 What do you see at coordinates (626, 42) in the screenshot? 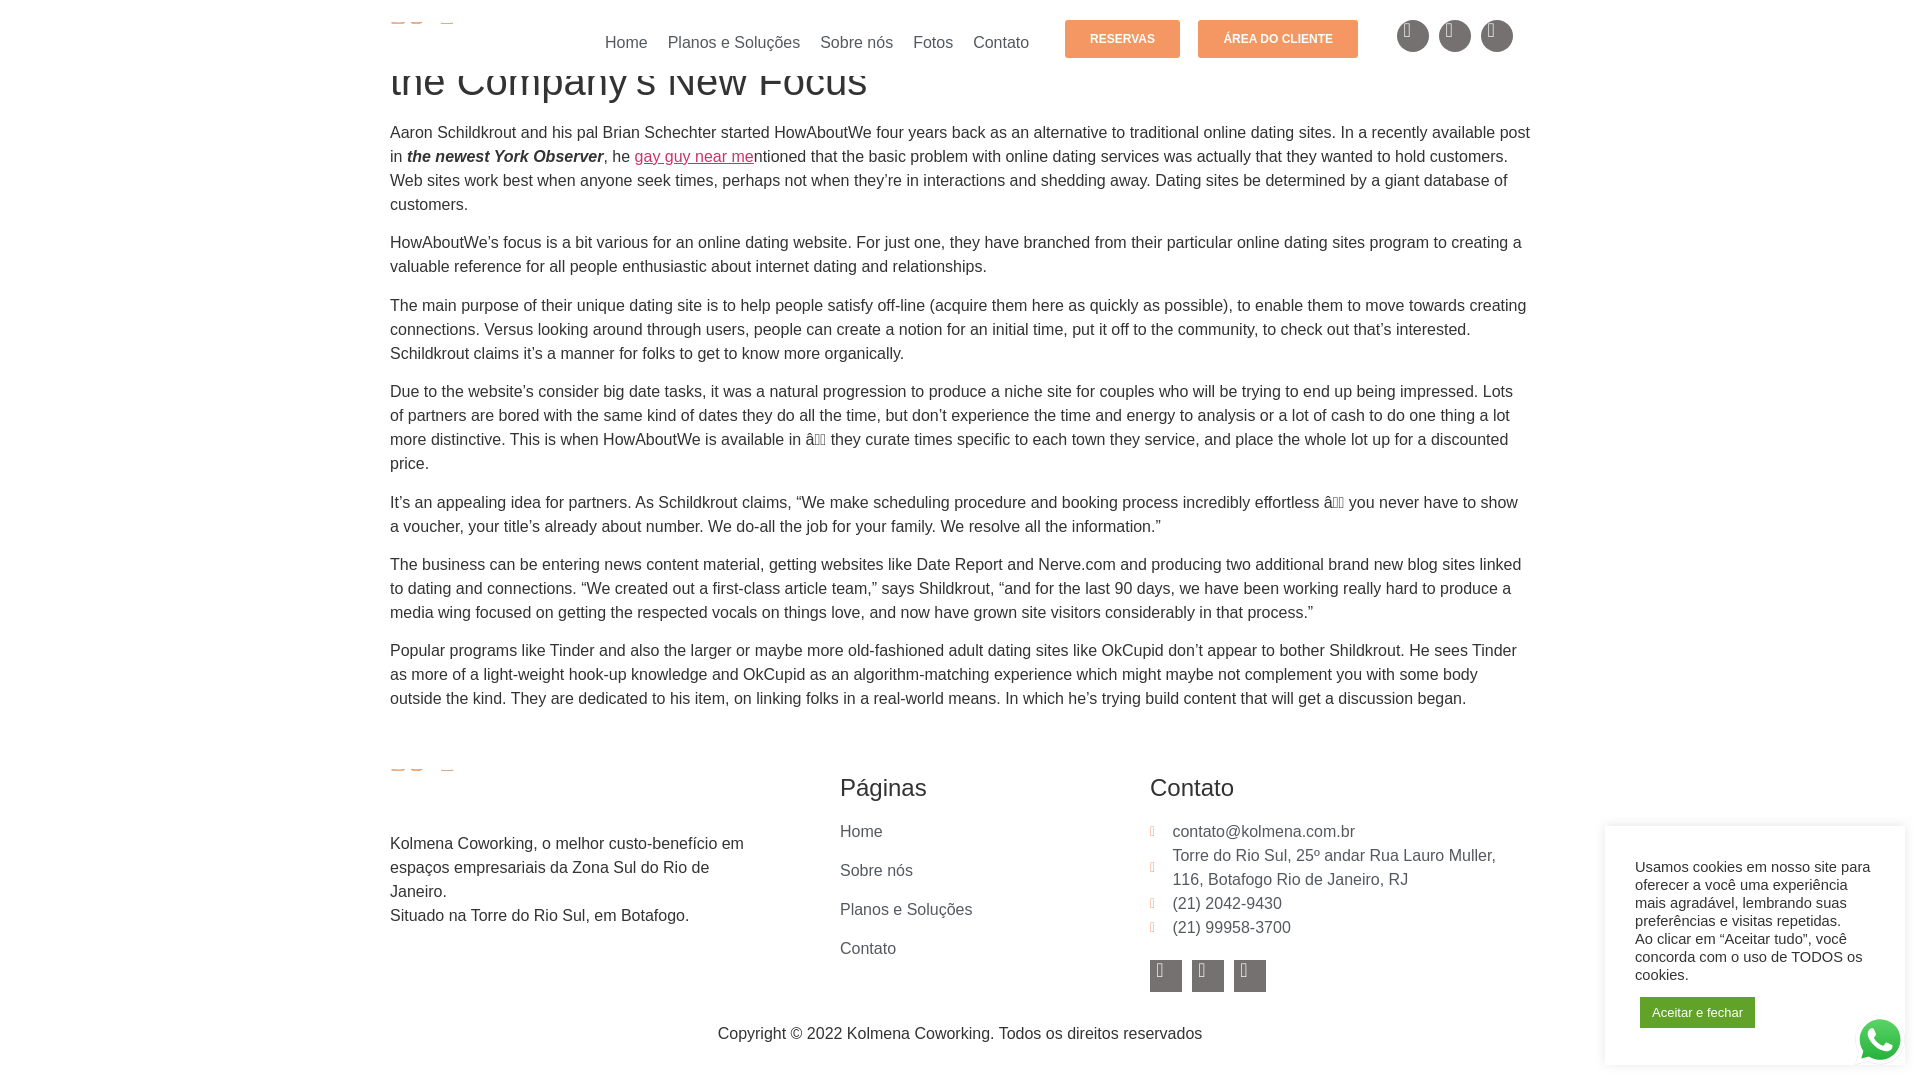
I see `Home` at bounding box center [626, 42].